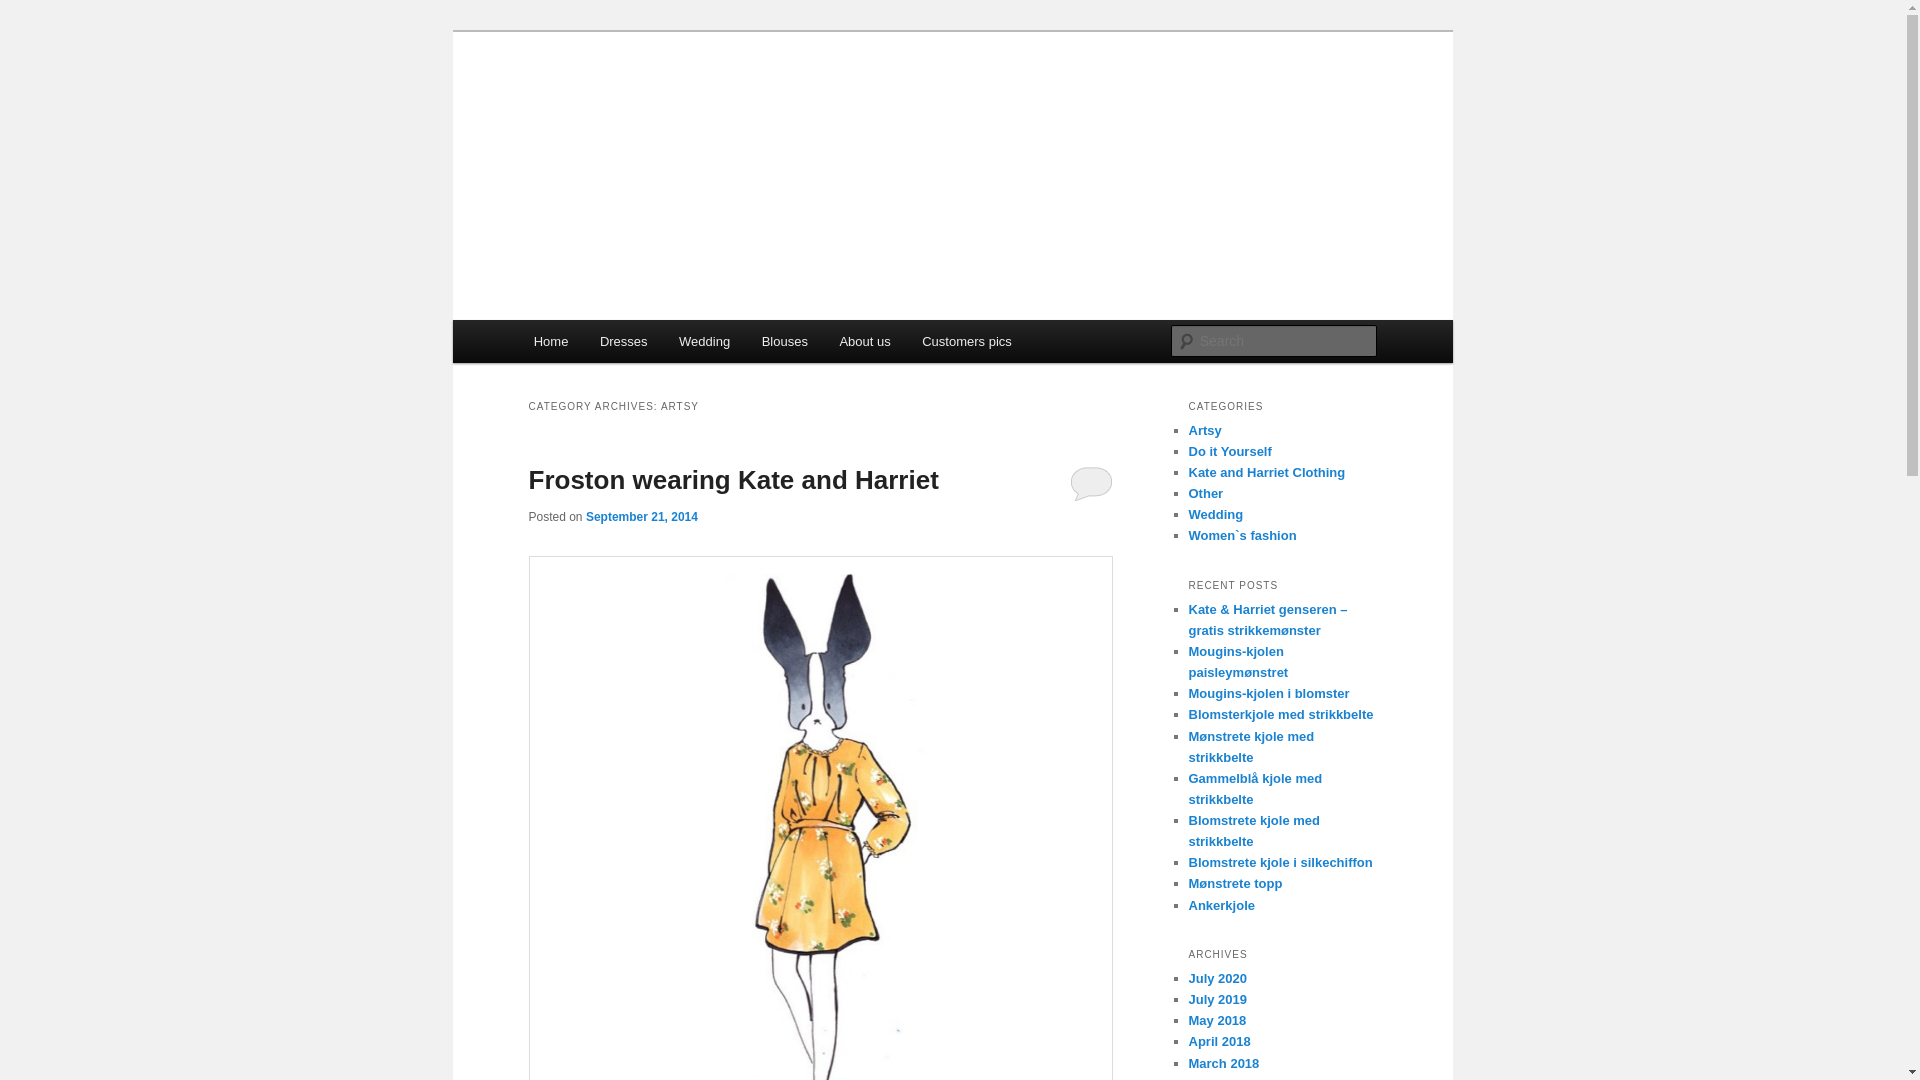 This screenshot has height=1080, width=1920. I want to click on Search, so click(32, 11).